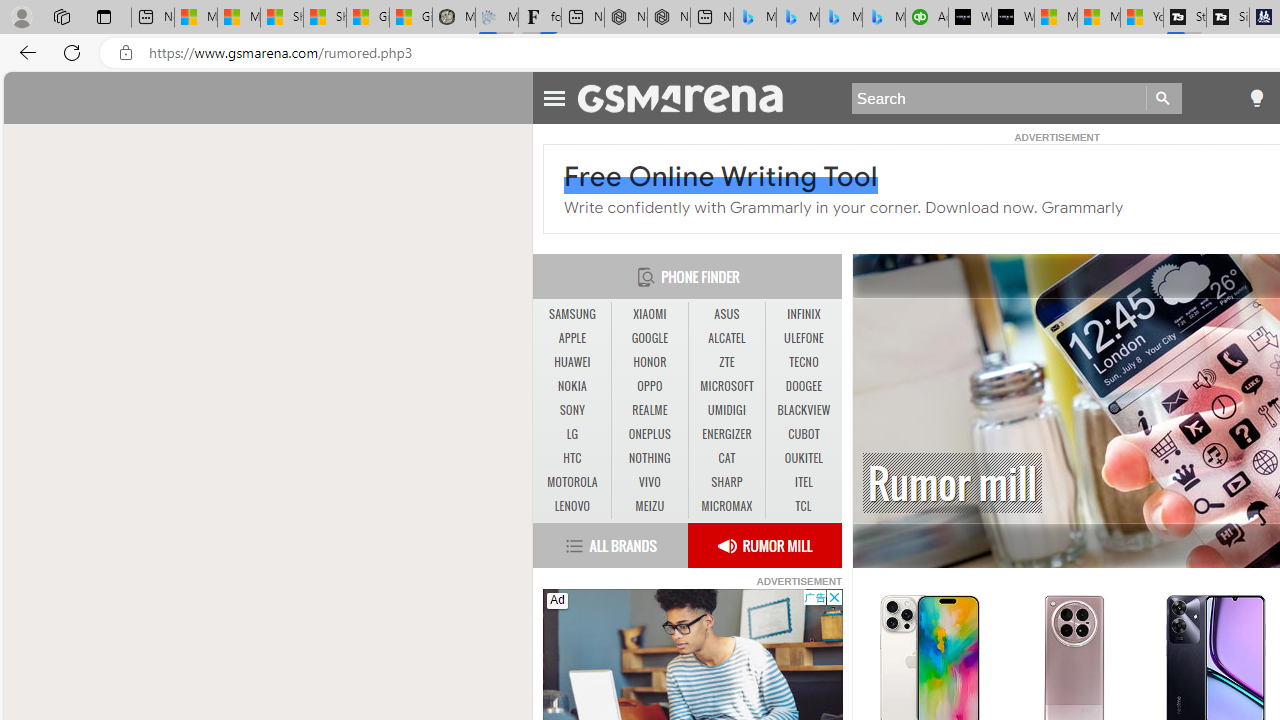 This screenshot has width=1280, height=720. I want to click on VIVO, so click(649, 482).